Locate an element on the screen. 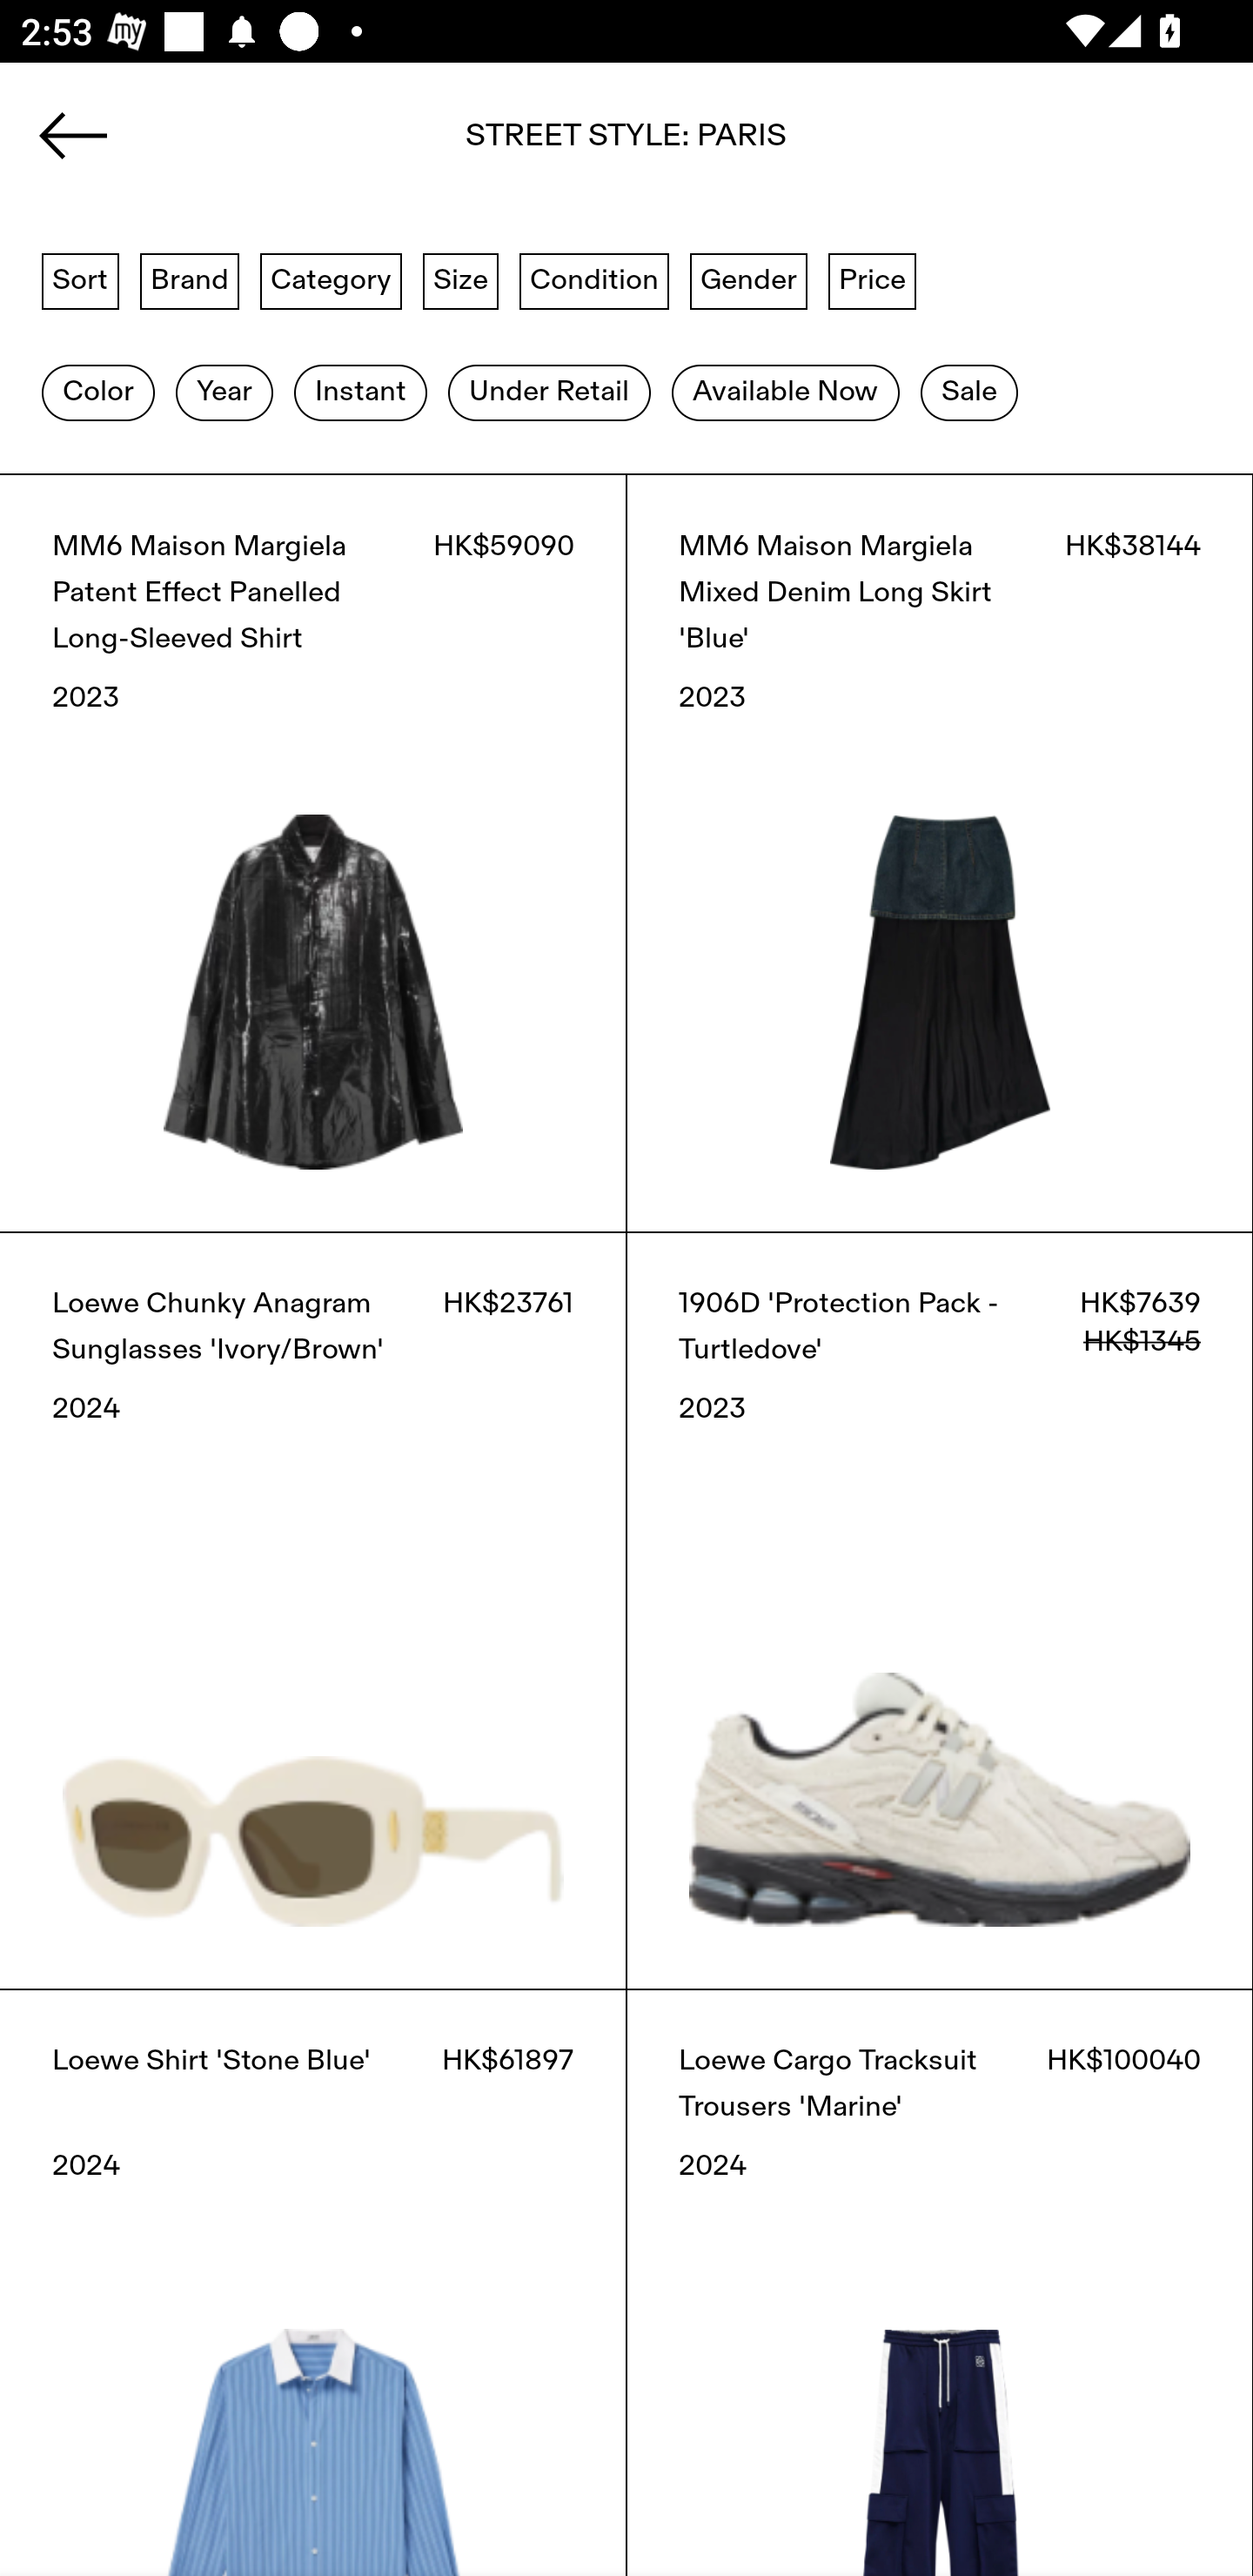 The image size is (1253, 2576). Sort is located at coordinates (80, 279).